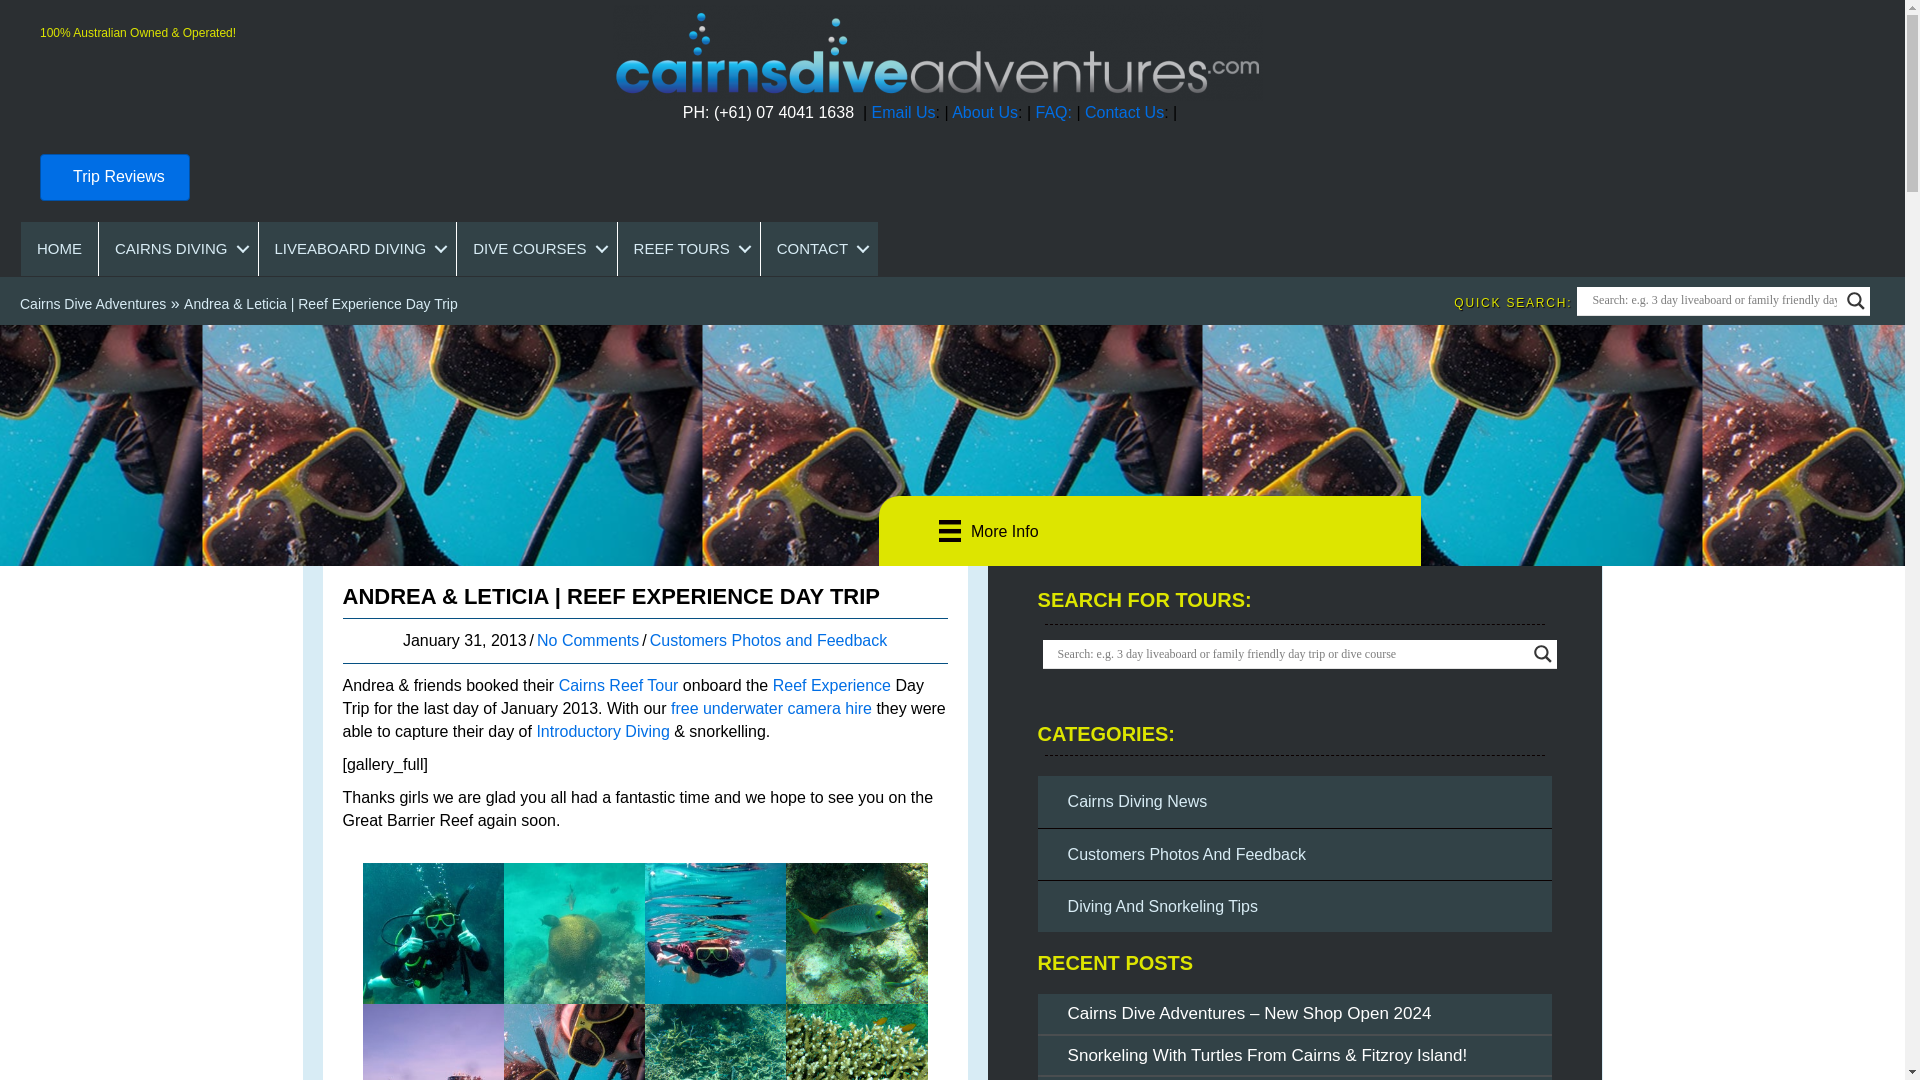  I want to click on Trip Reviews, so click(115, 177).